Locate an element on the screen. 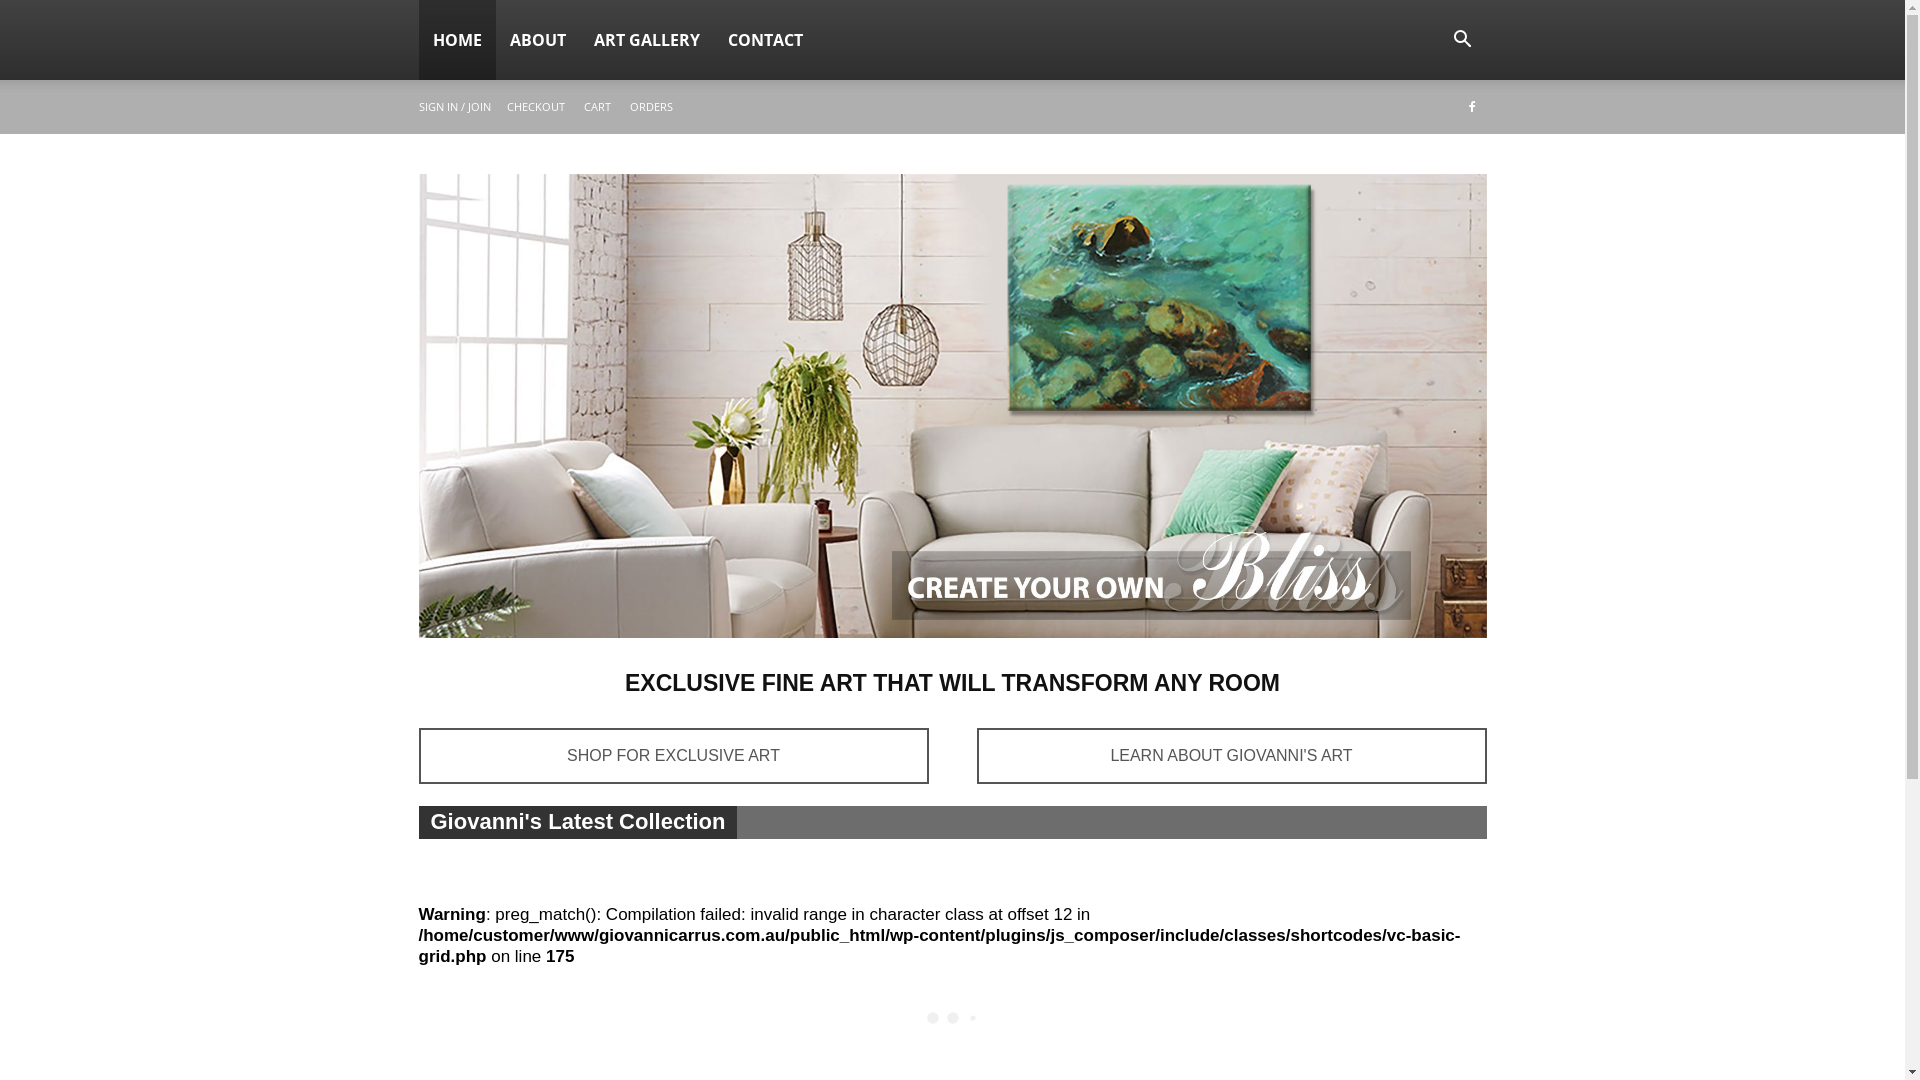  ORDERS is located at coordinates (652, 106).